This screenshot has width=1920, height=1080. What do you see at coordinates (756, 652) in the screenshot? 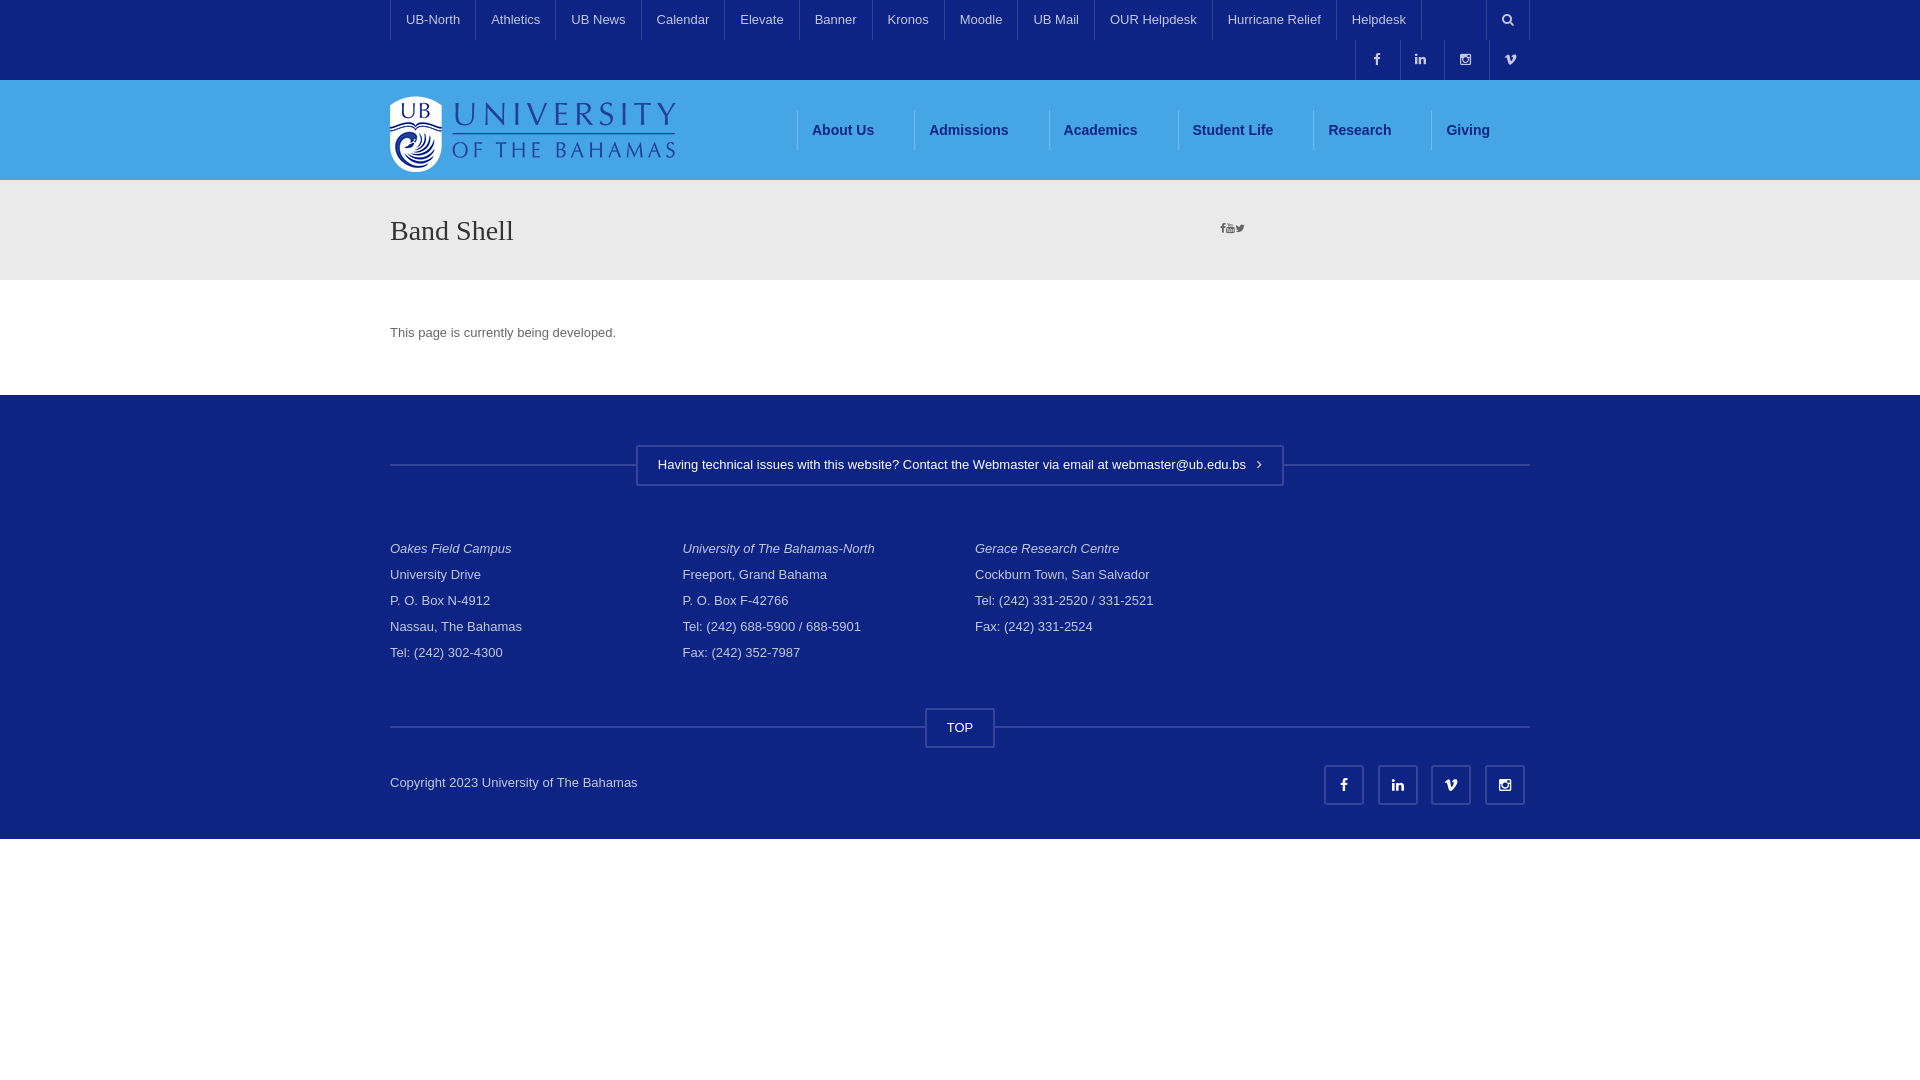
I see `(242) 352-7987` at bounding box center [756, 652].